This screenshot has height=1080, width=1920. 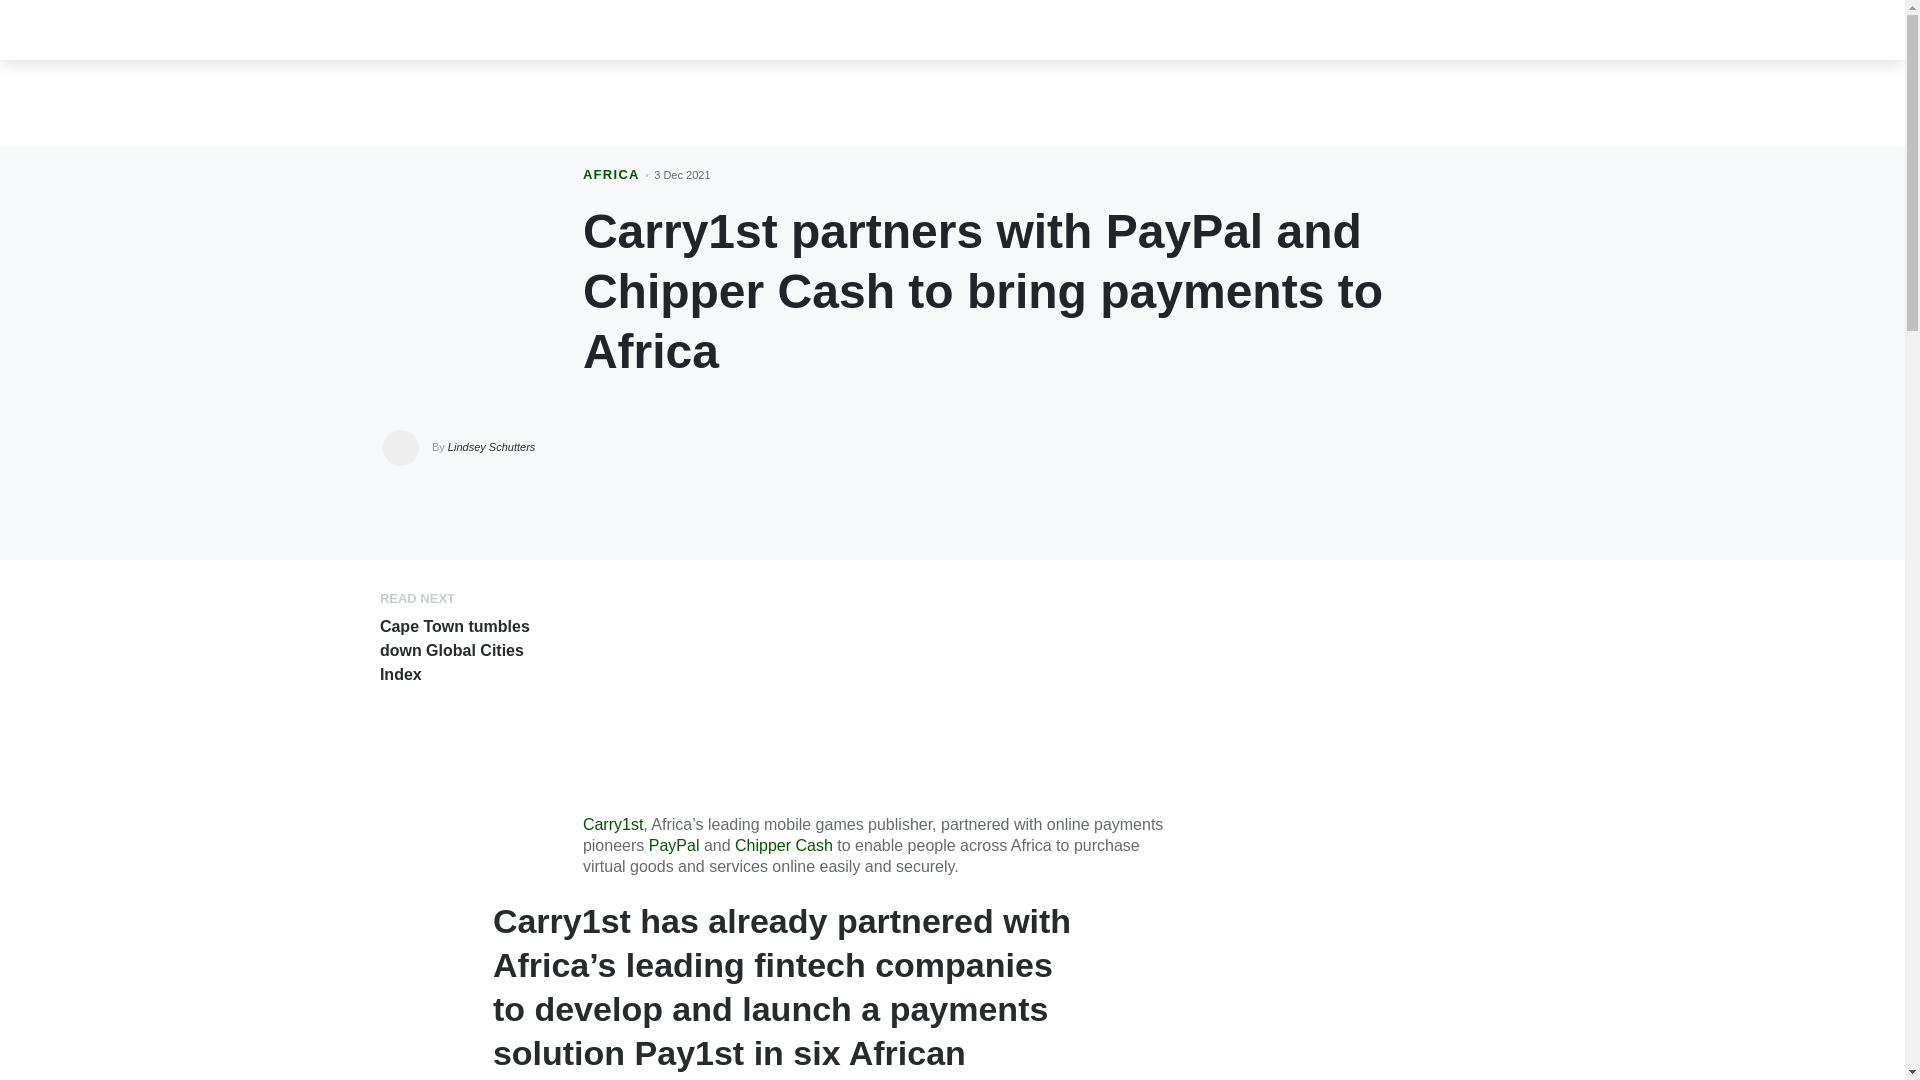 What do you see at coordinates (611, 174) in the screenshot?
I see `AFRICA` at bounding box center [611, 174].